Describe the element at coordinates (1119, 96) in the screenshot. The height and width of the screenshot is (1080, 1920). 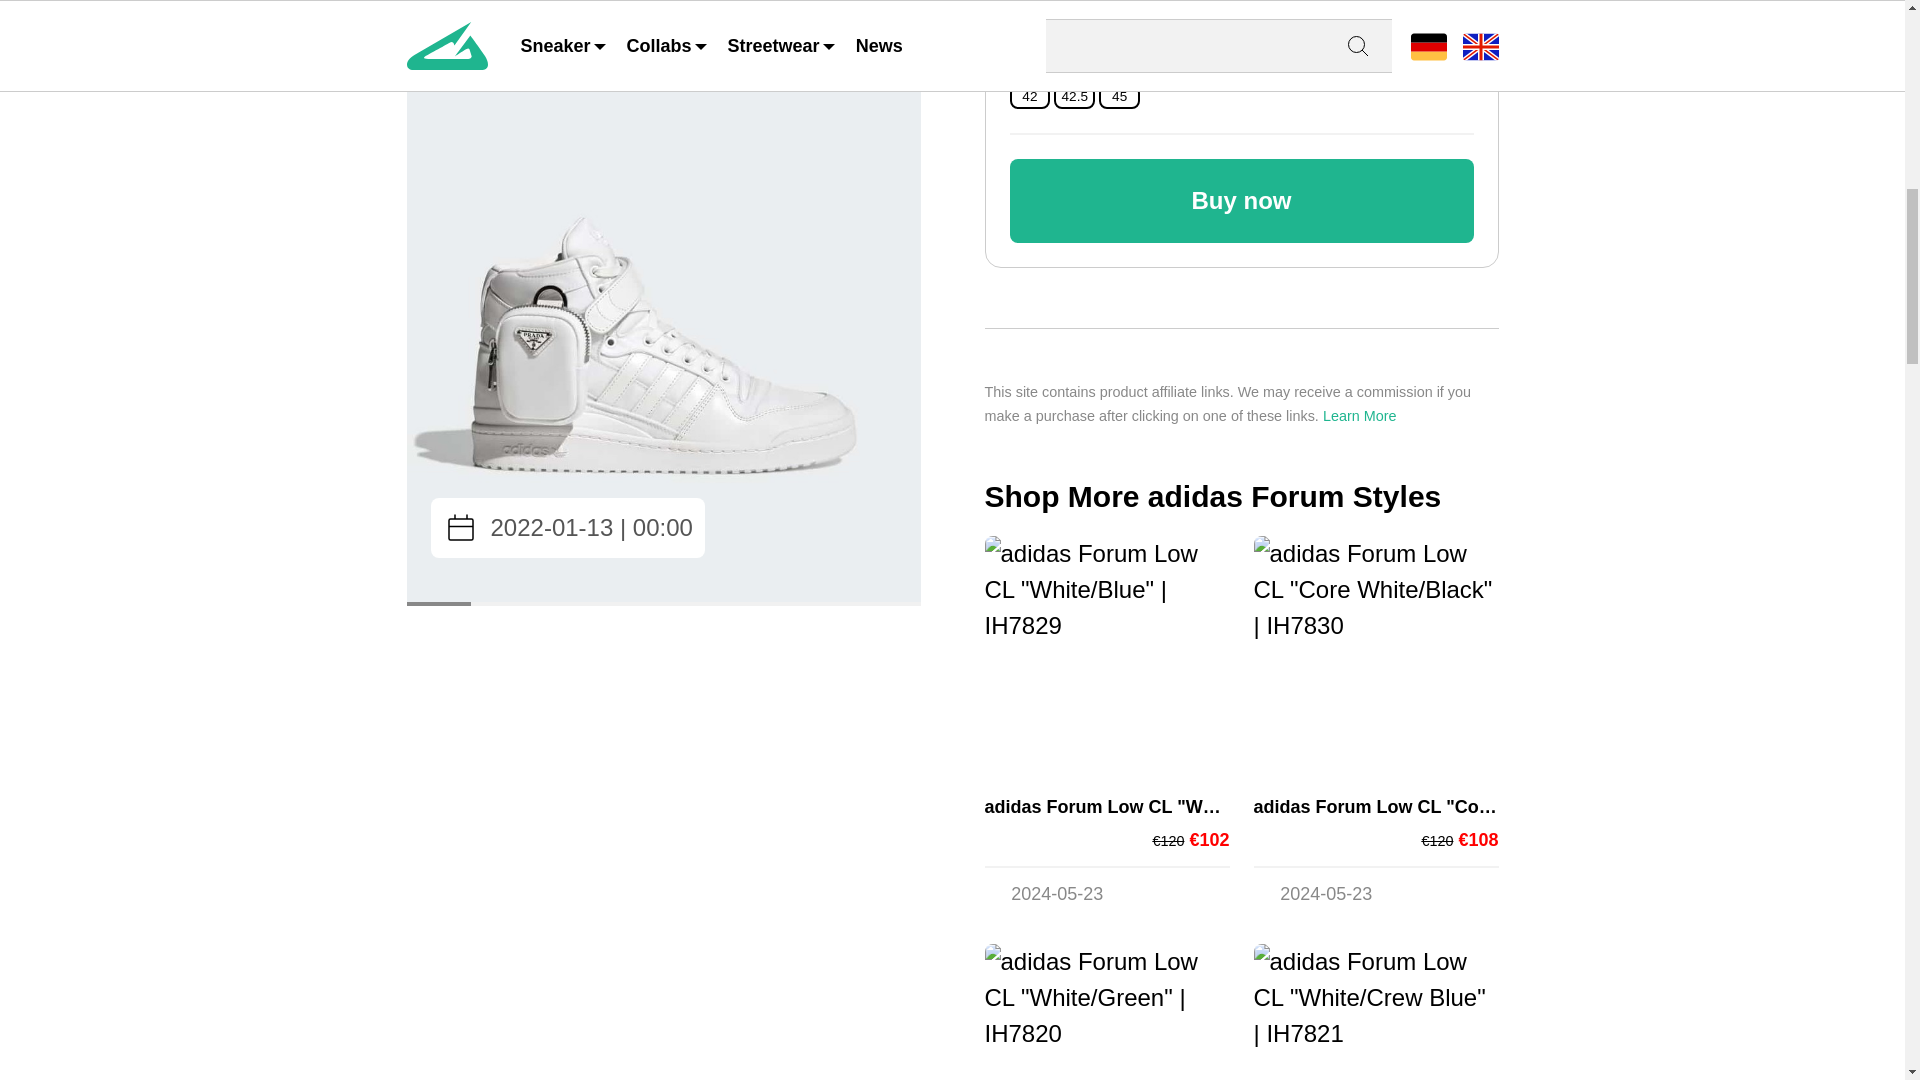
I see `45` at that location.